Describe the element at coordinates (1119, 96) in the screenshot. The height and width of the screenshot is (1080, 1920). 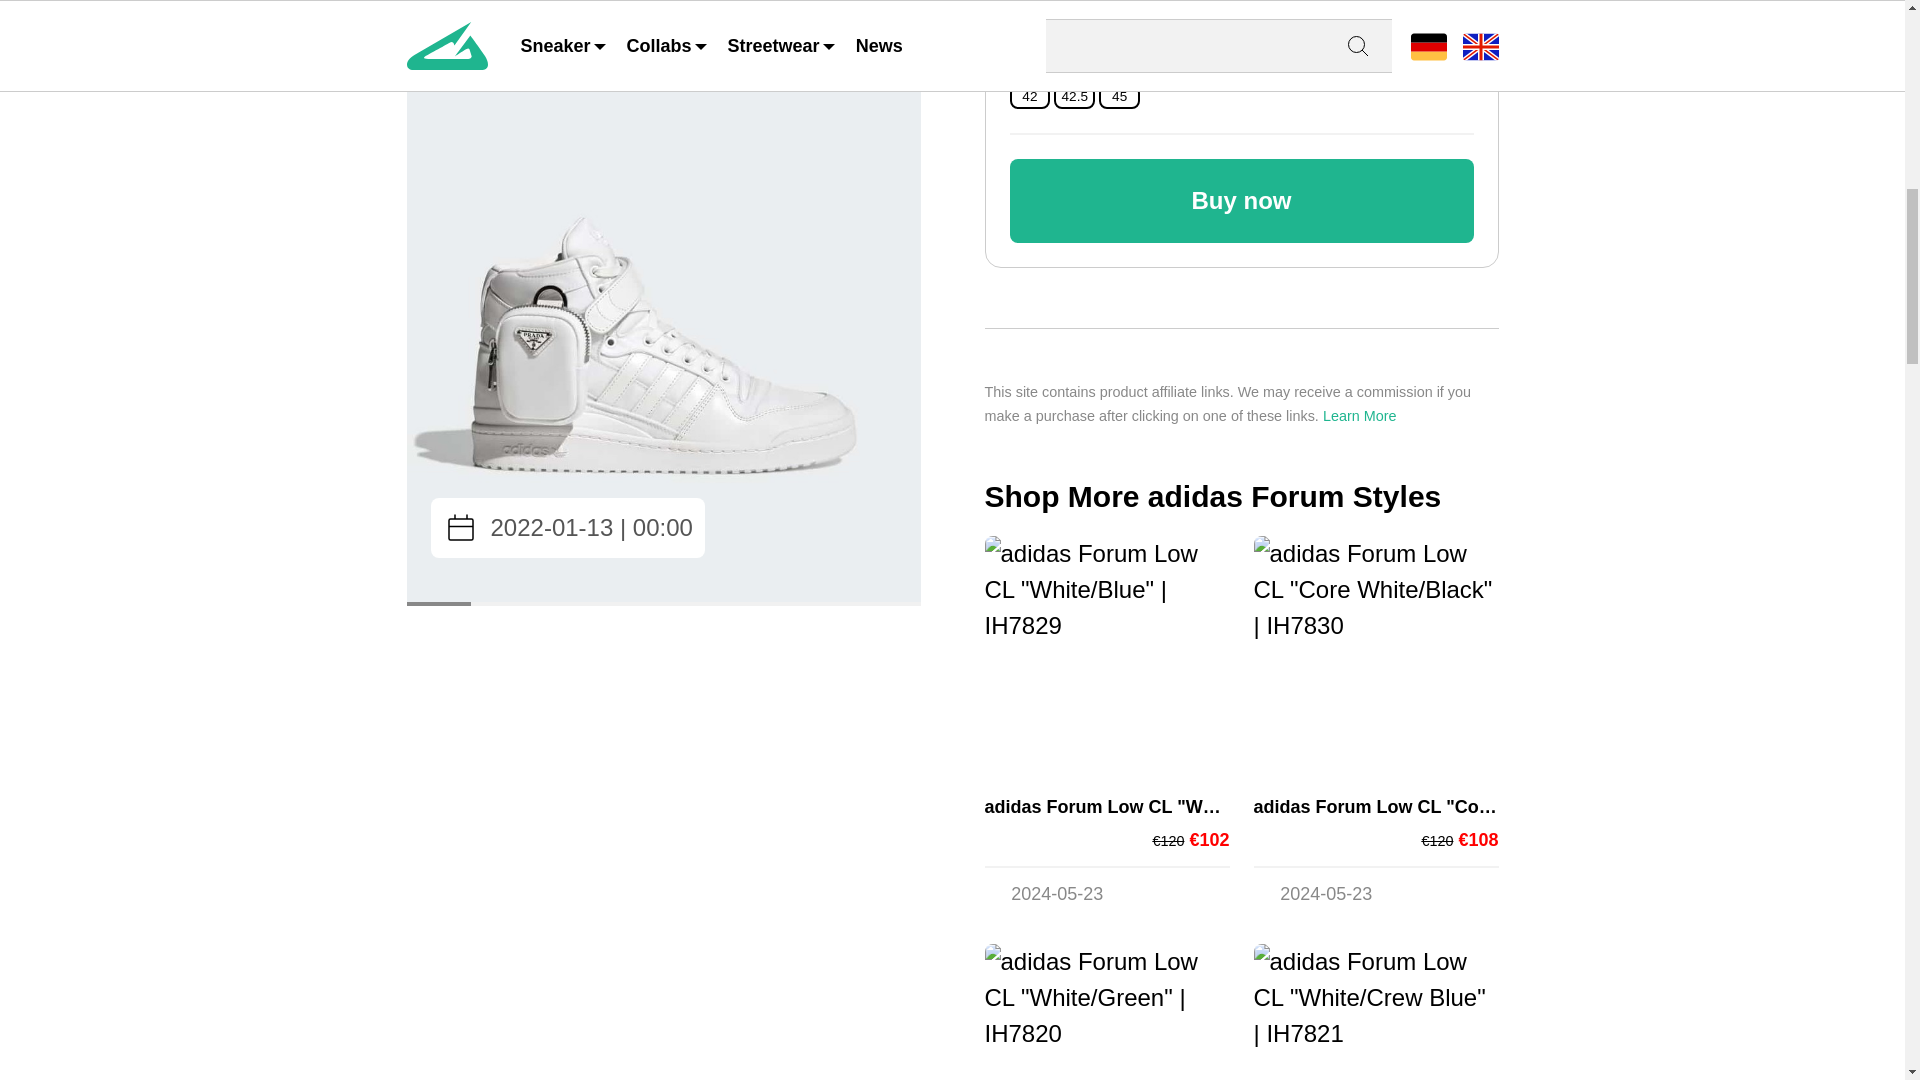
I see `45` at that location.